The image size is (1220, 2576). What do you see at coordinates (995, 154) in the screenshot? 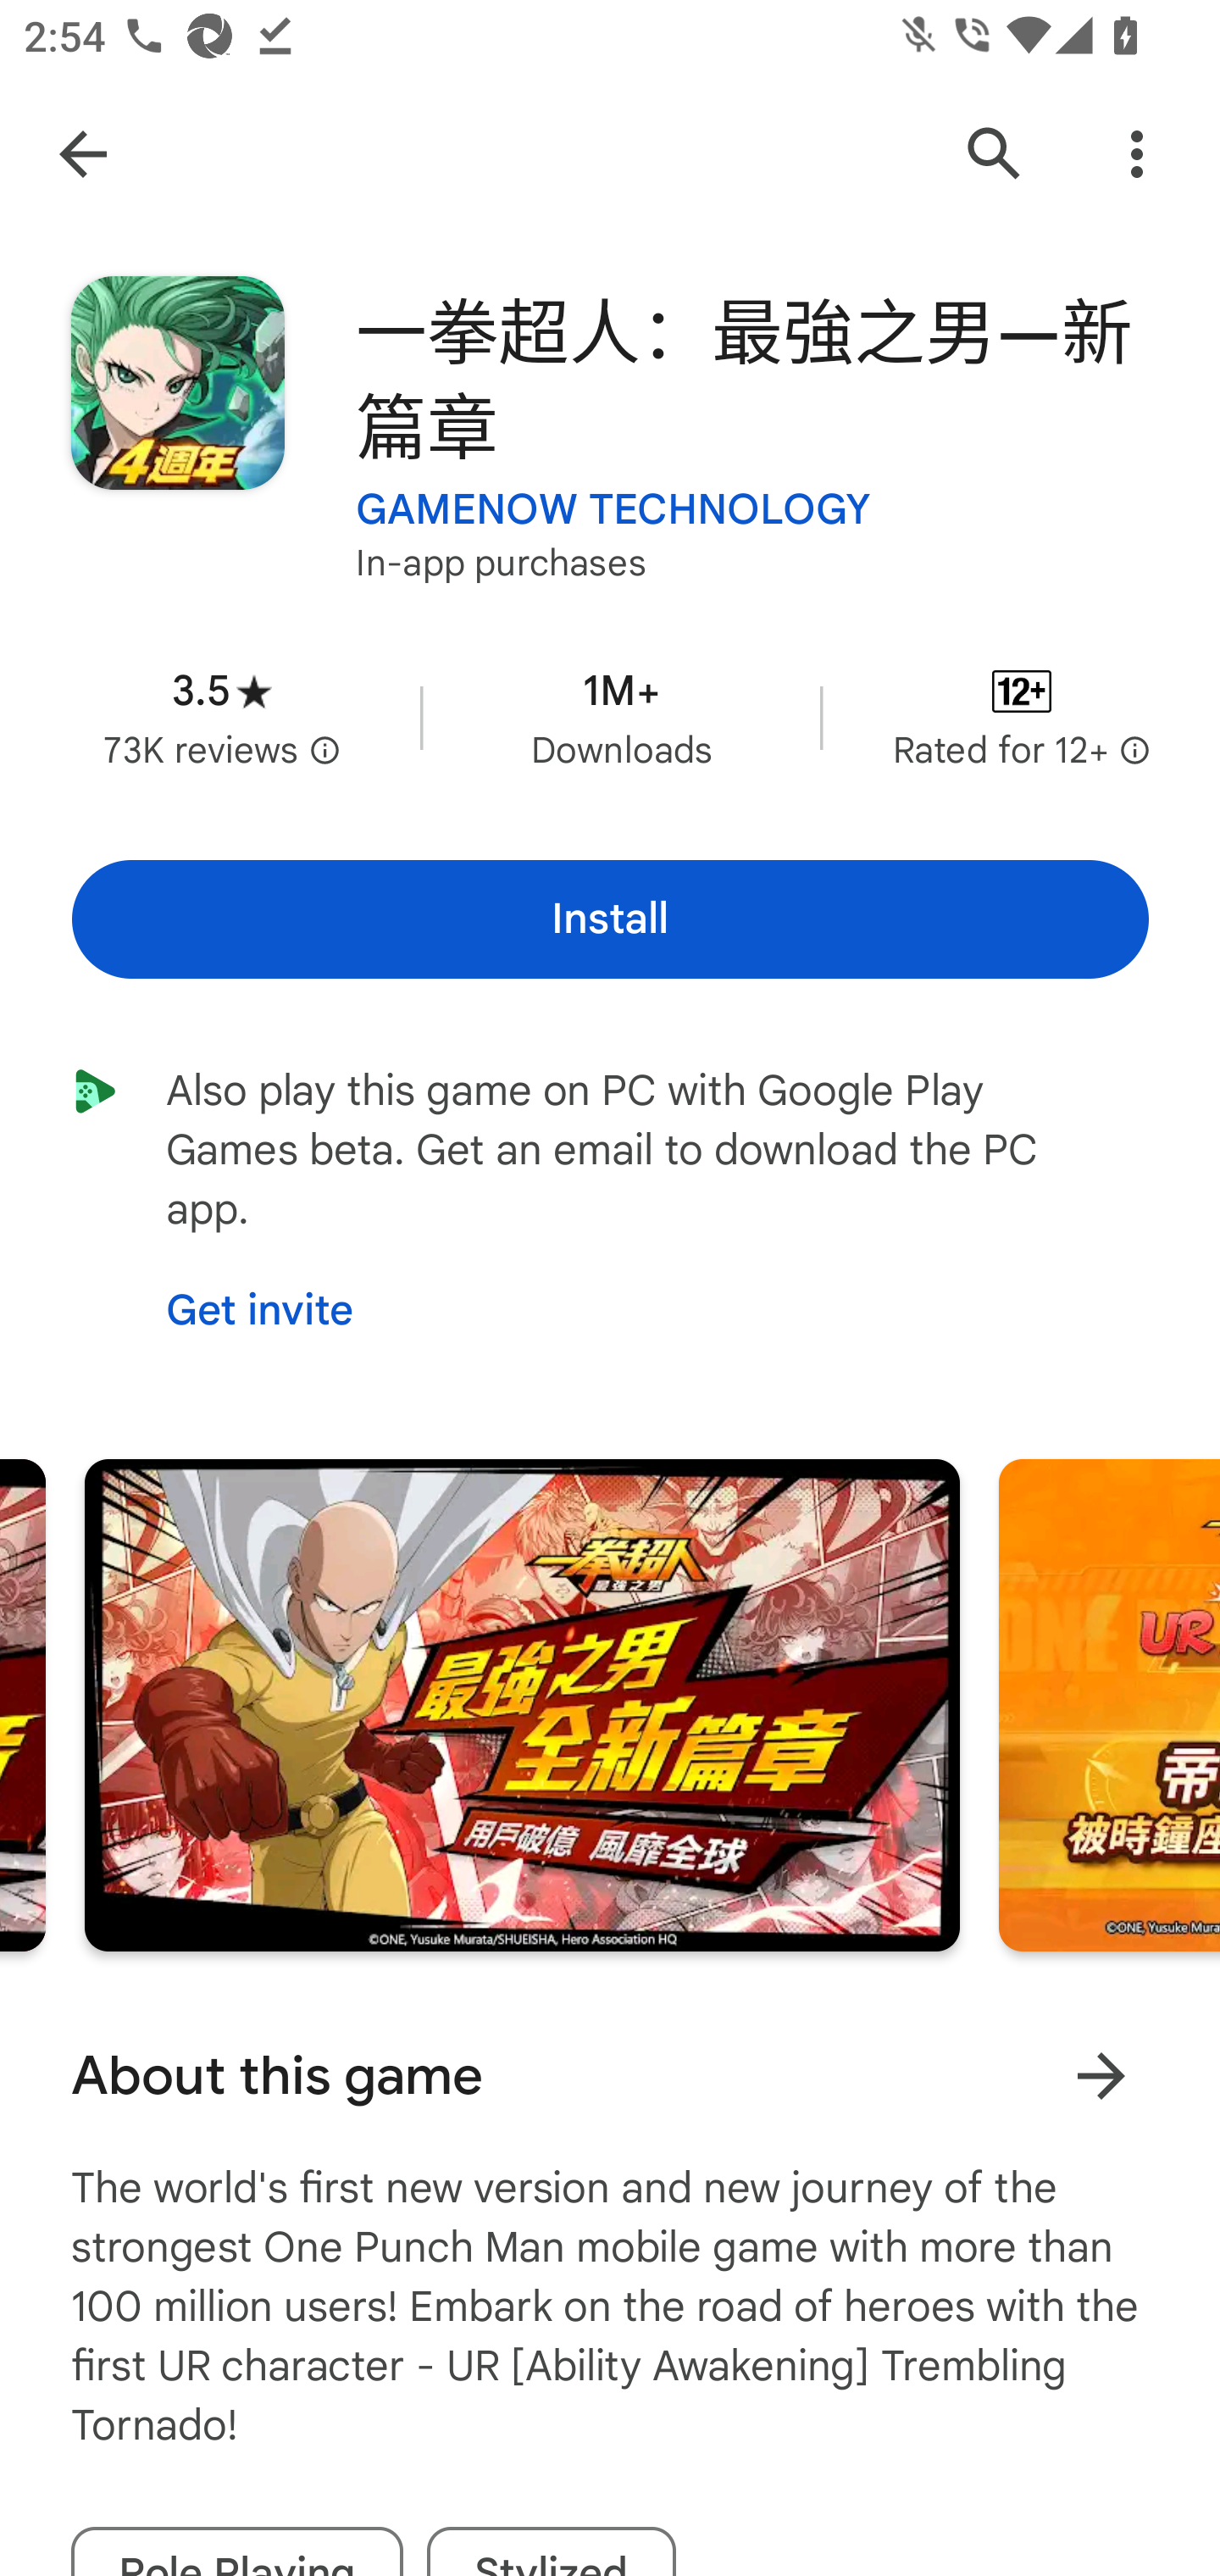
I see `Search Google Play` at bounding box center [995, 154].